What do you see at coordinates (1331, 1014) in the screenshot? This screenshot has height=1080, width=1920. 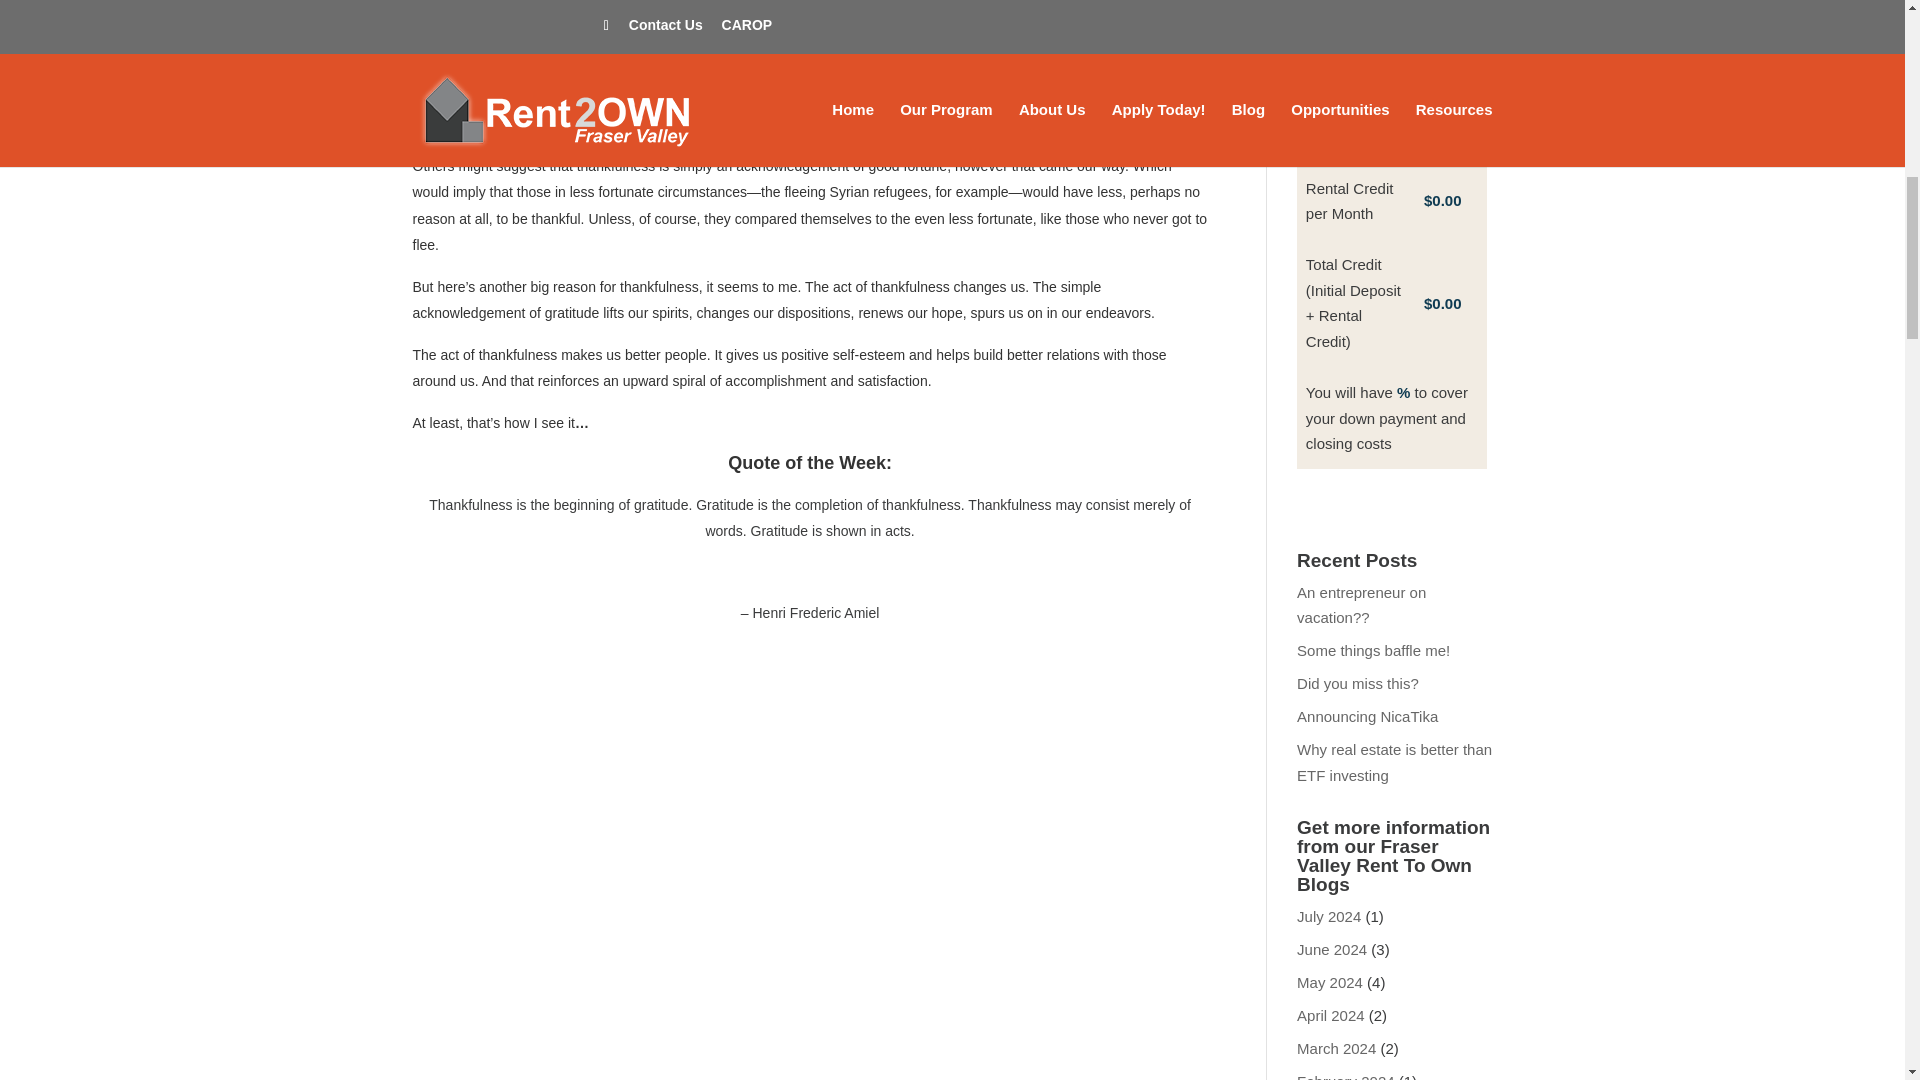 I see `April 2024` at bounding box center [1331, 1014].